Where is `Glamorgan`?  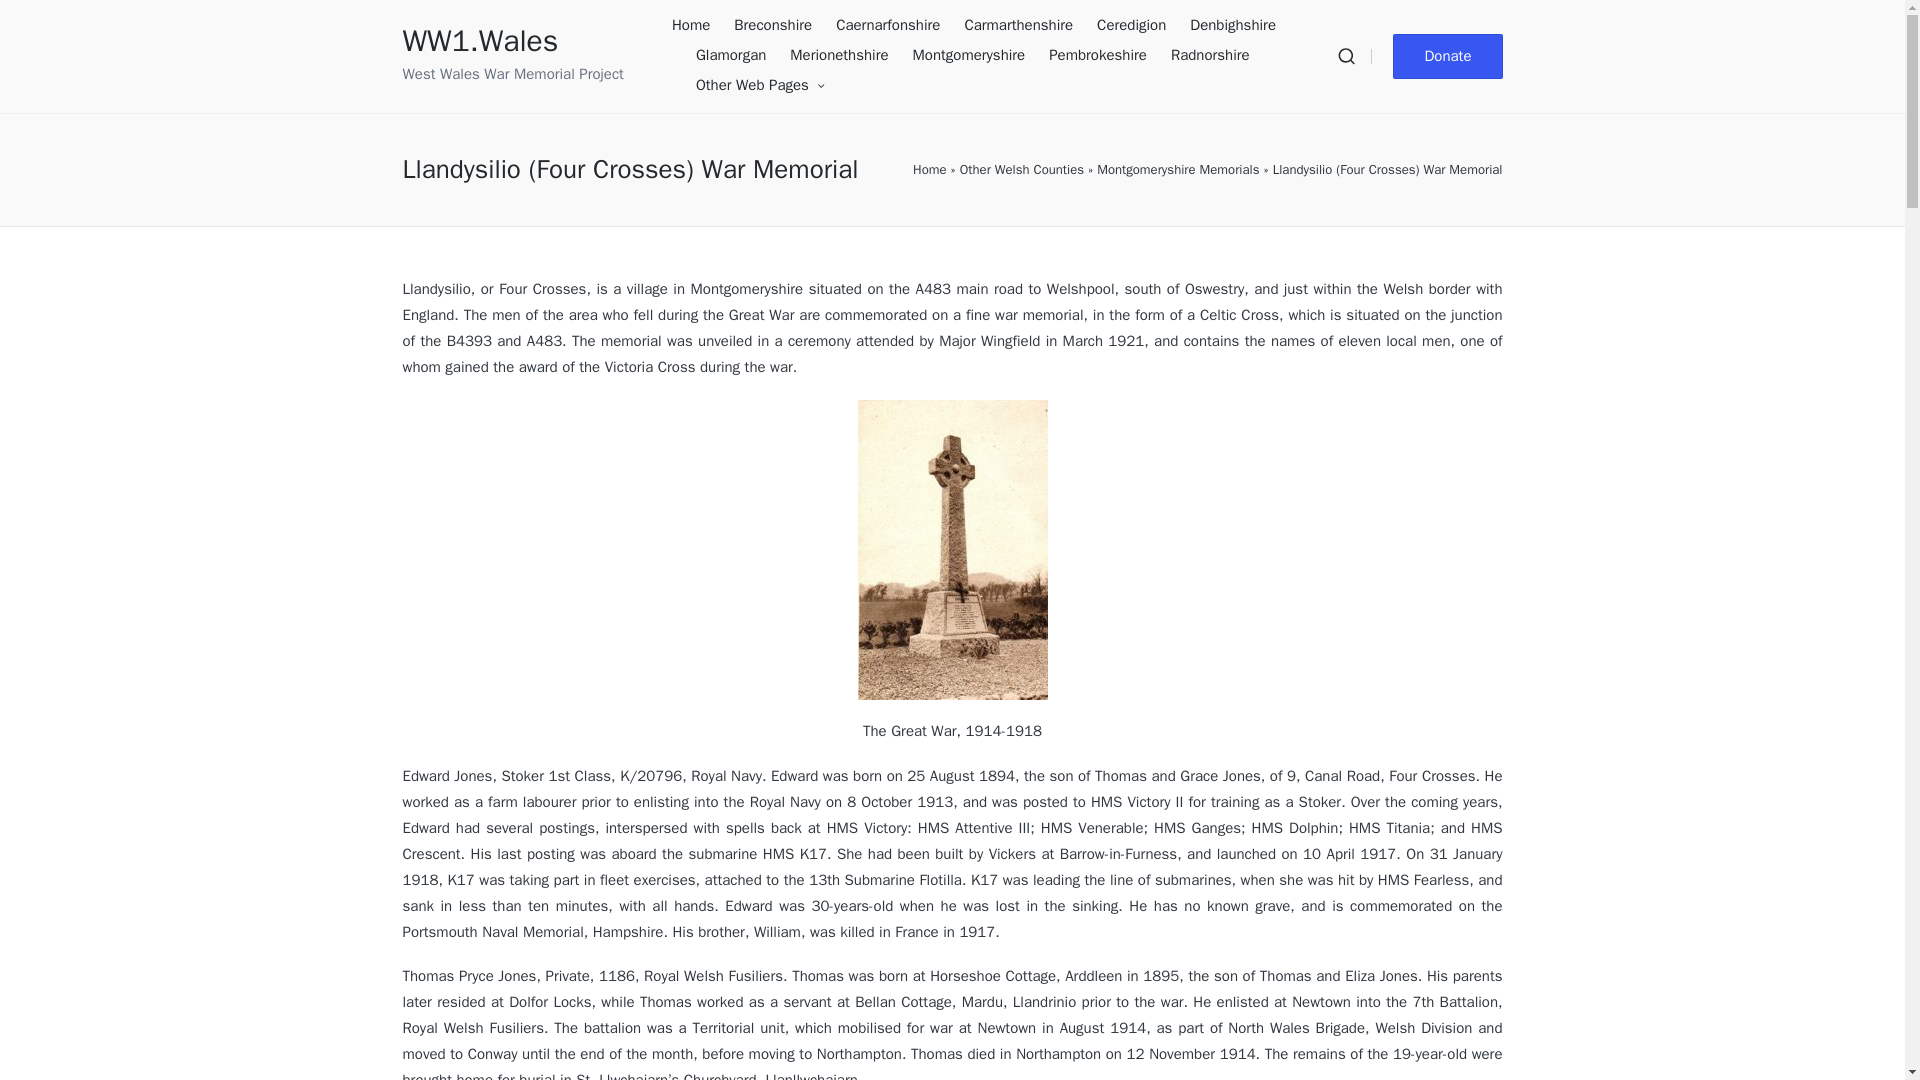
Glamorgan is located at coordinates (730, 56).